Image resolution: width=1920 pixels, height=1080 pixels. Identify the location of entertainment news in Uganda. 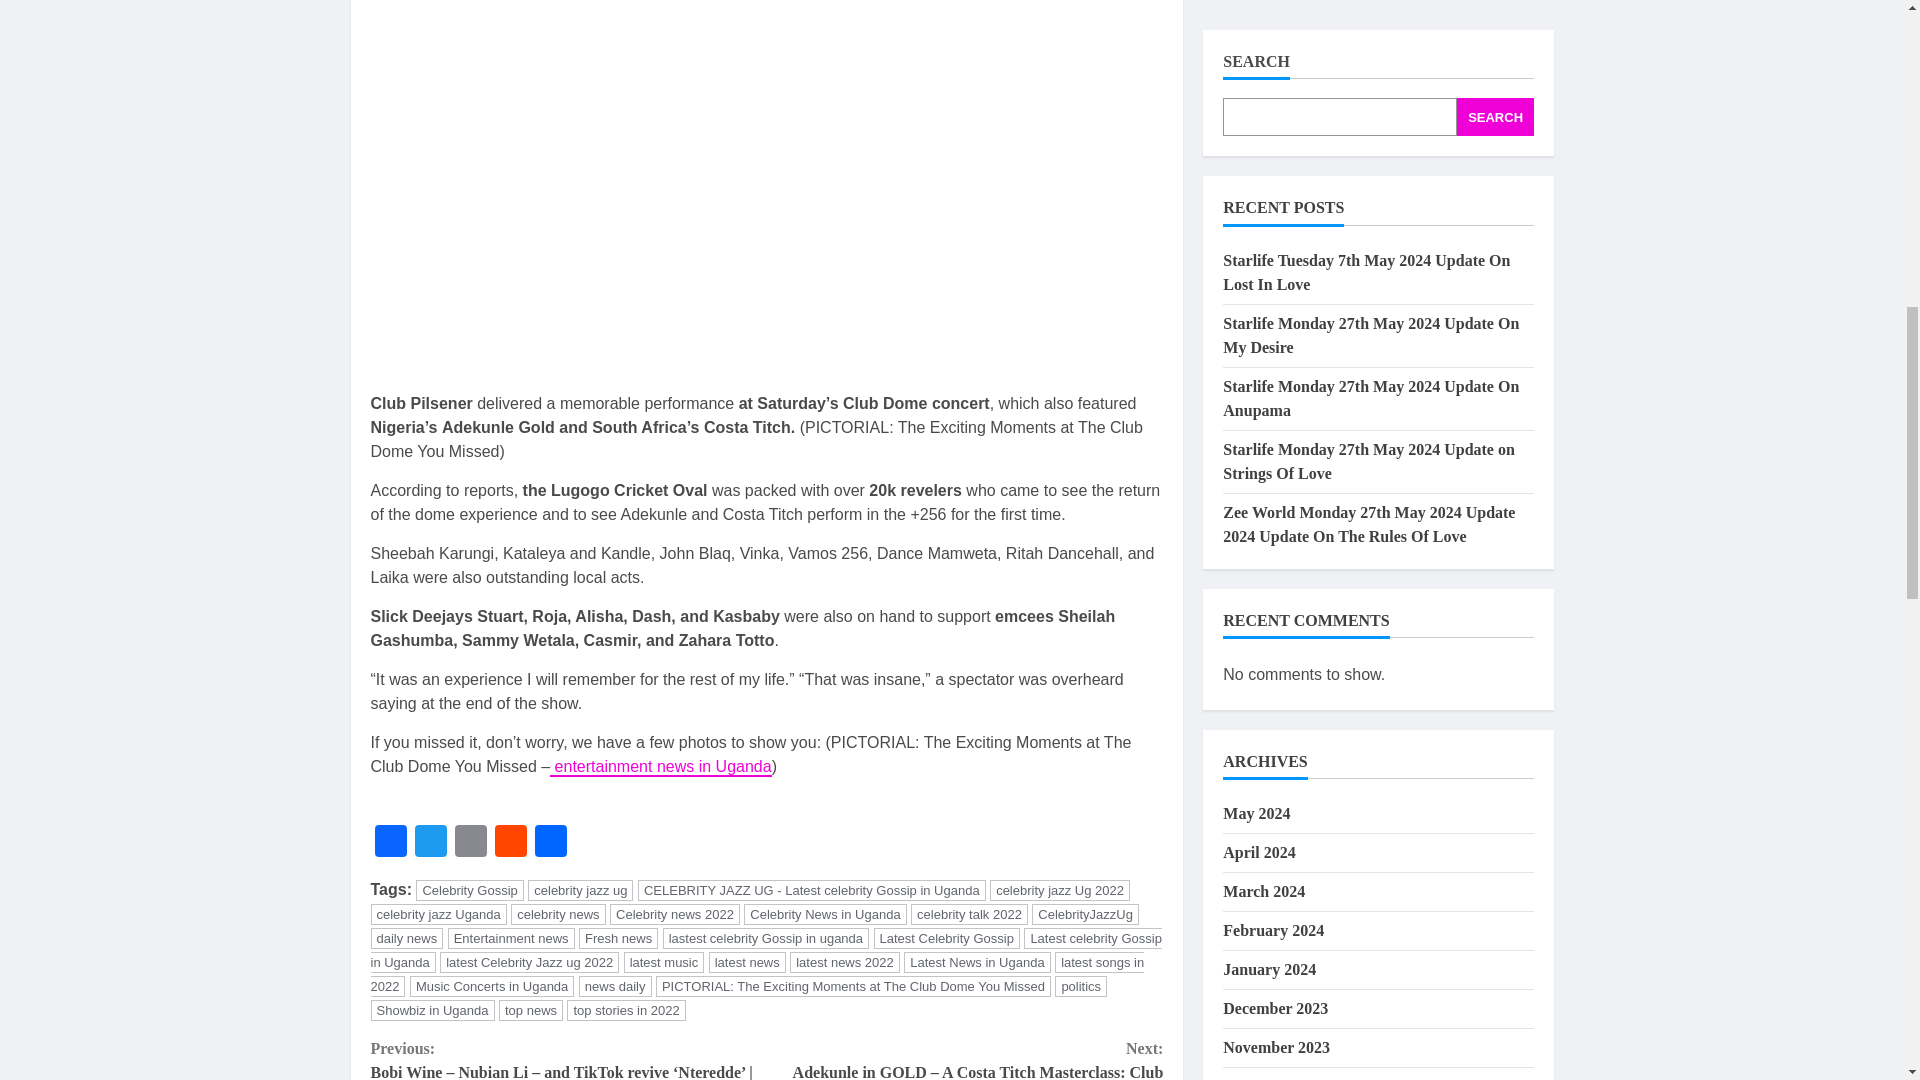
(660, 767).